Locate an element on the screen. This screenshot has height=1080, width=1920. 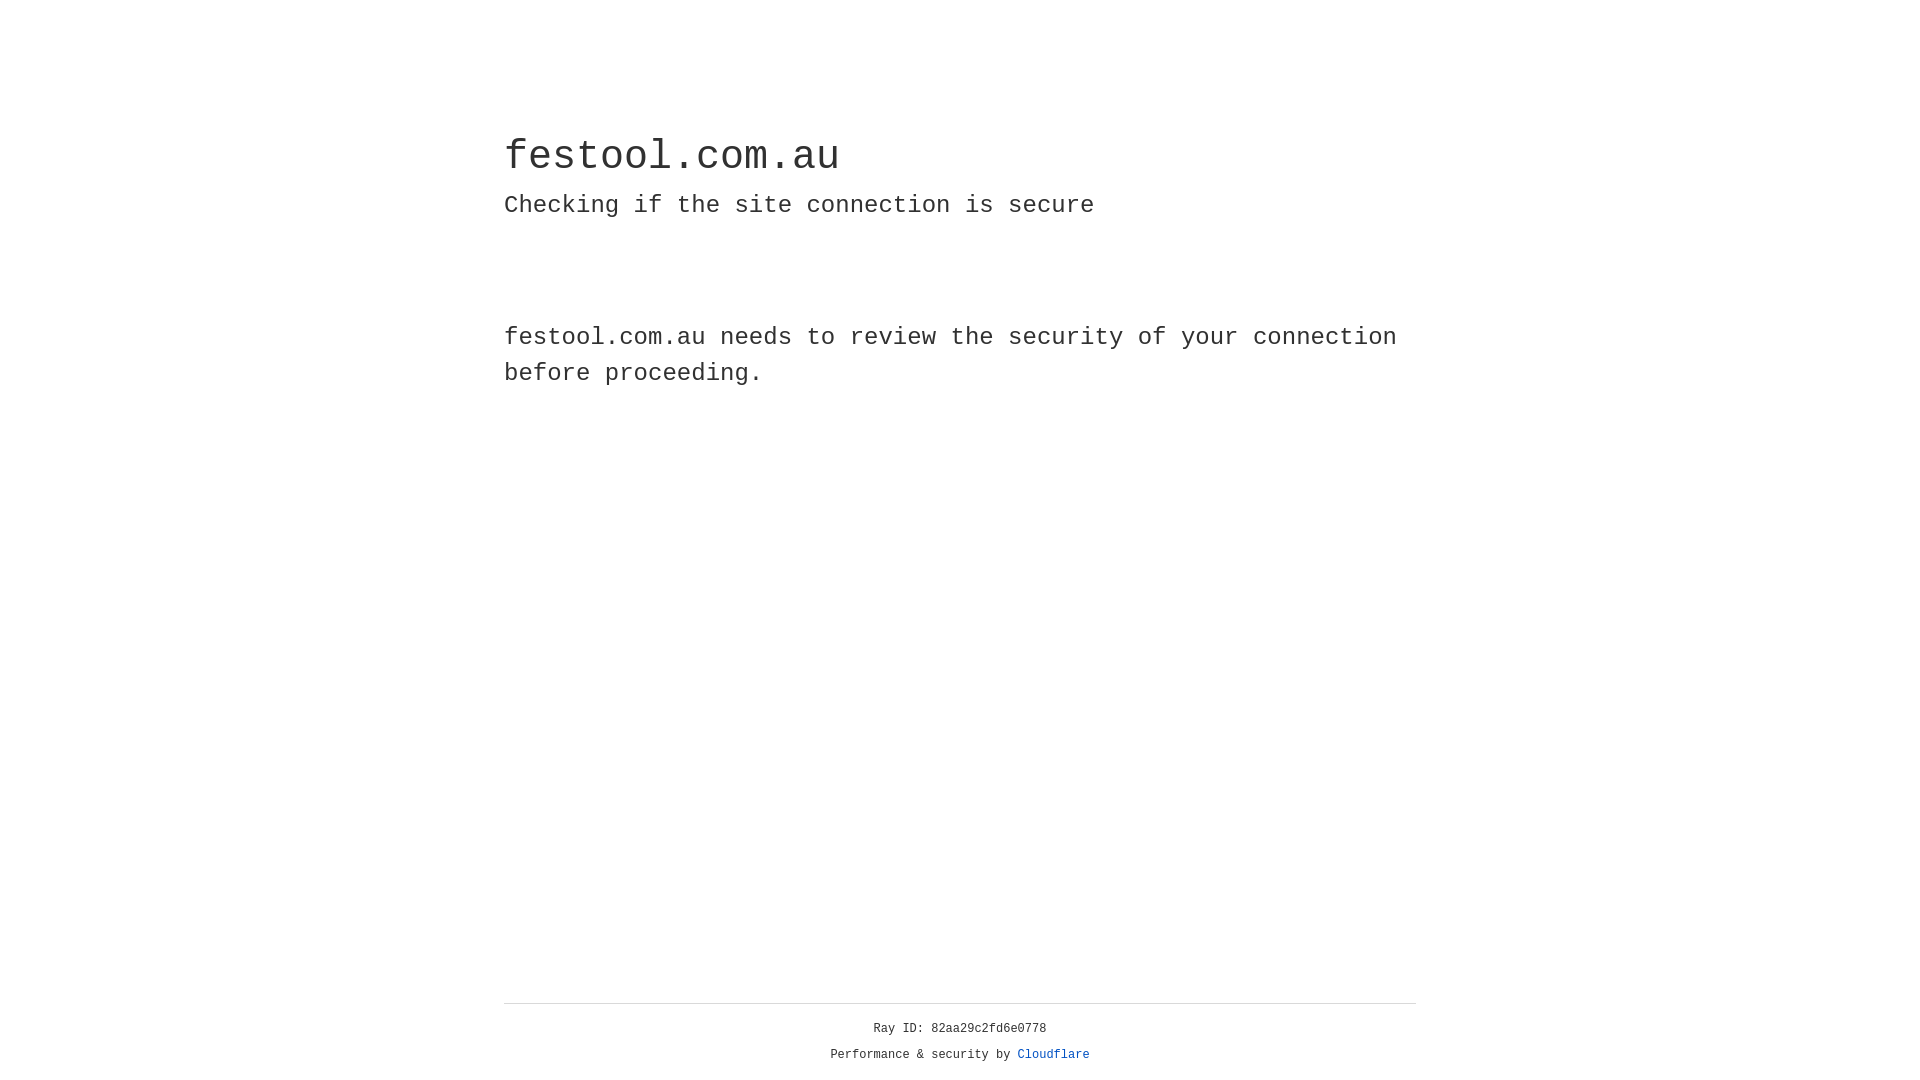
Cloudflare is located at coordinates (1054, 1055).